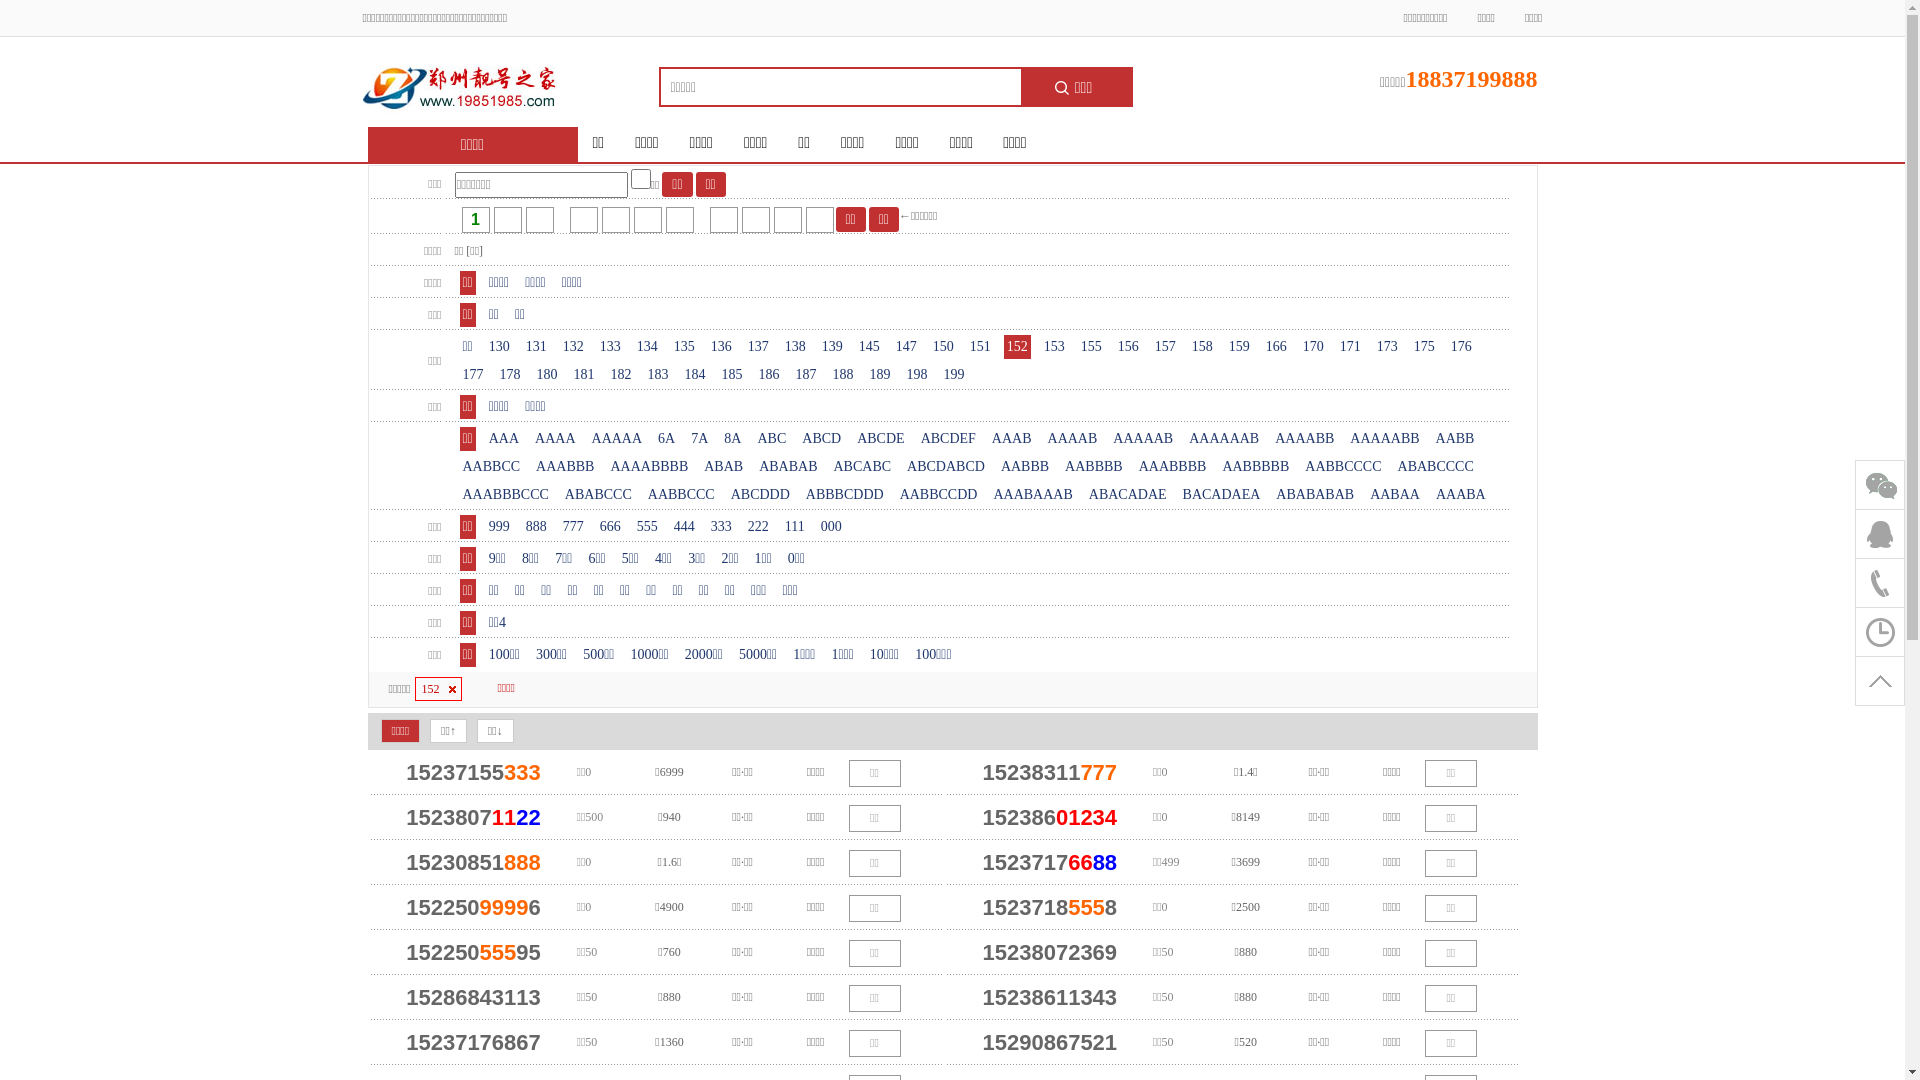  What do you see at coordinates (648, 527) in the screenshot?
I see `555` at bounding box center [648, 527].